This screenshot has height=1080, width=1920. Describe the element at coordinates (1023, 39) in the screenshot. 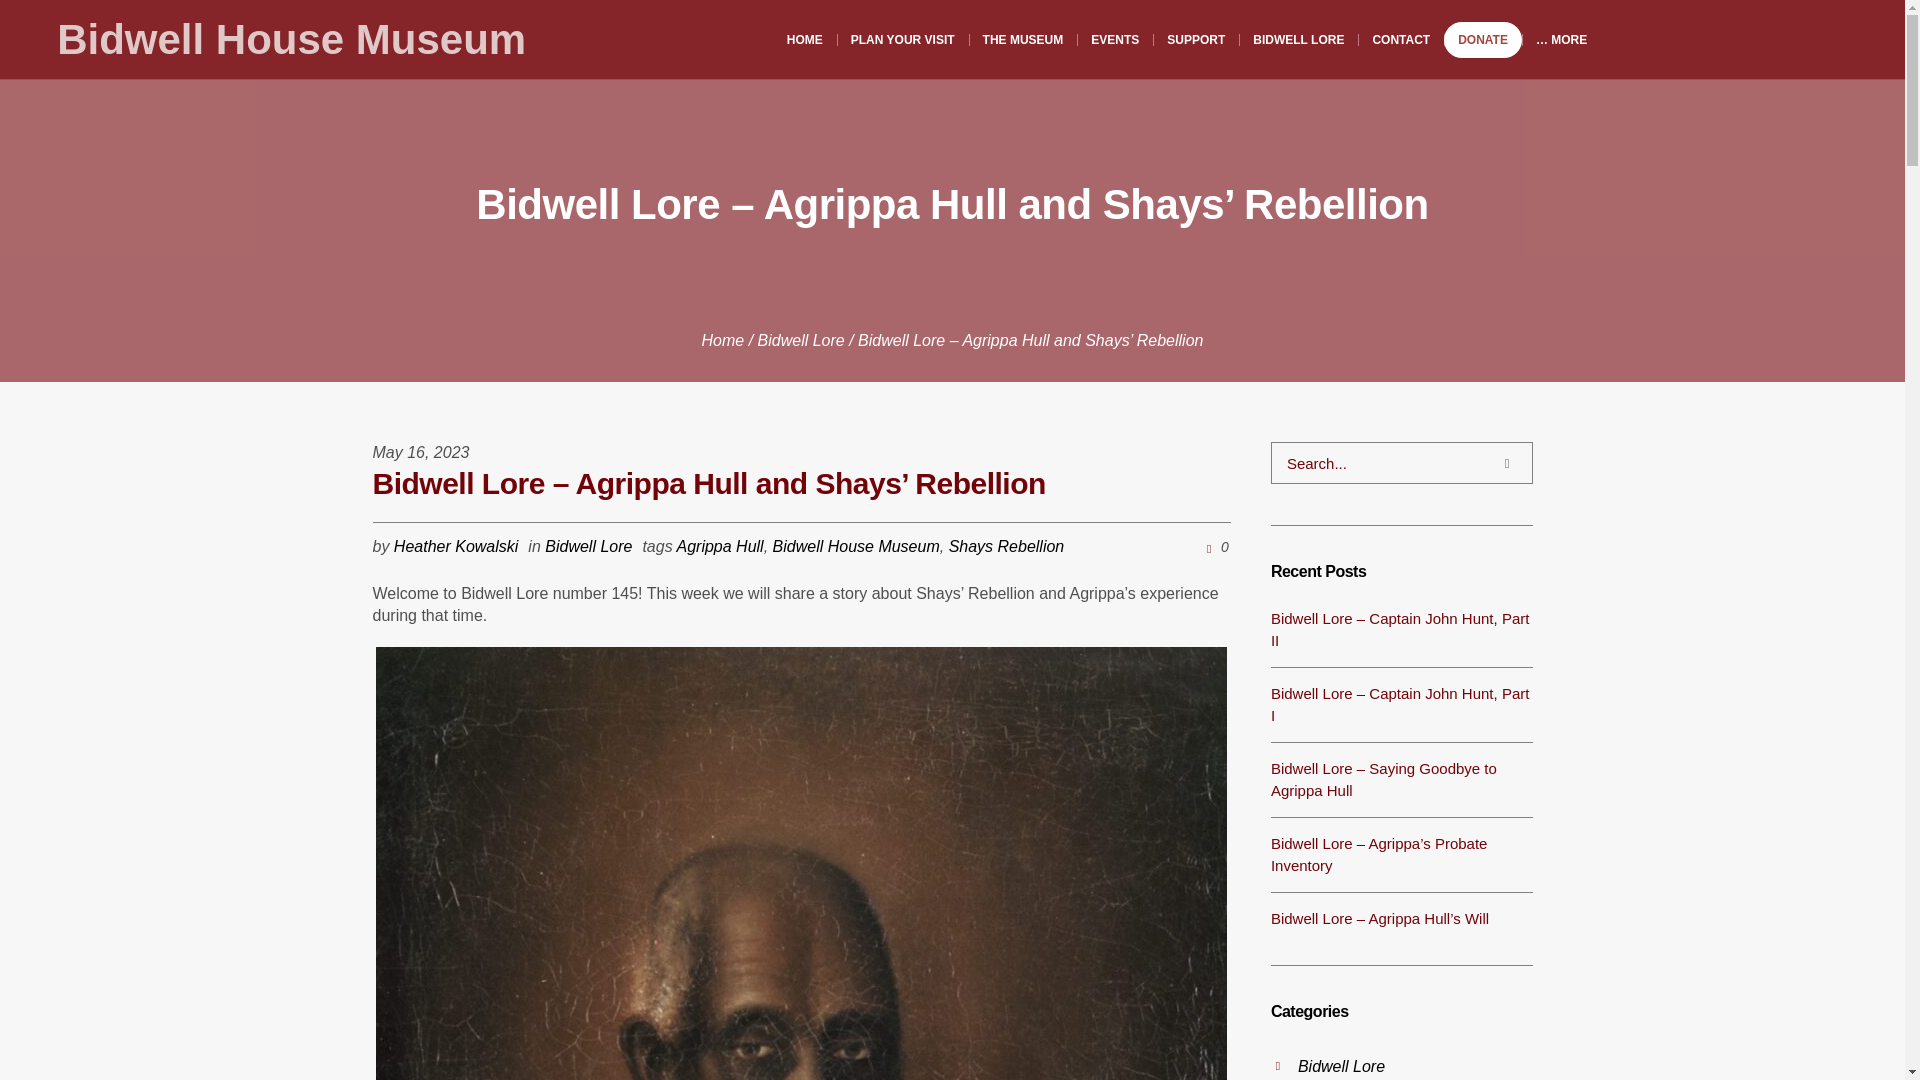

I see `THE MUSEUM` at that location.